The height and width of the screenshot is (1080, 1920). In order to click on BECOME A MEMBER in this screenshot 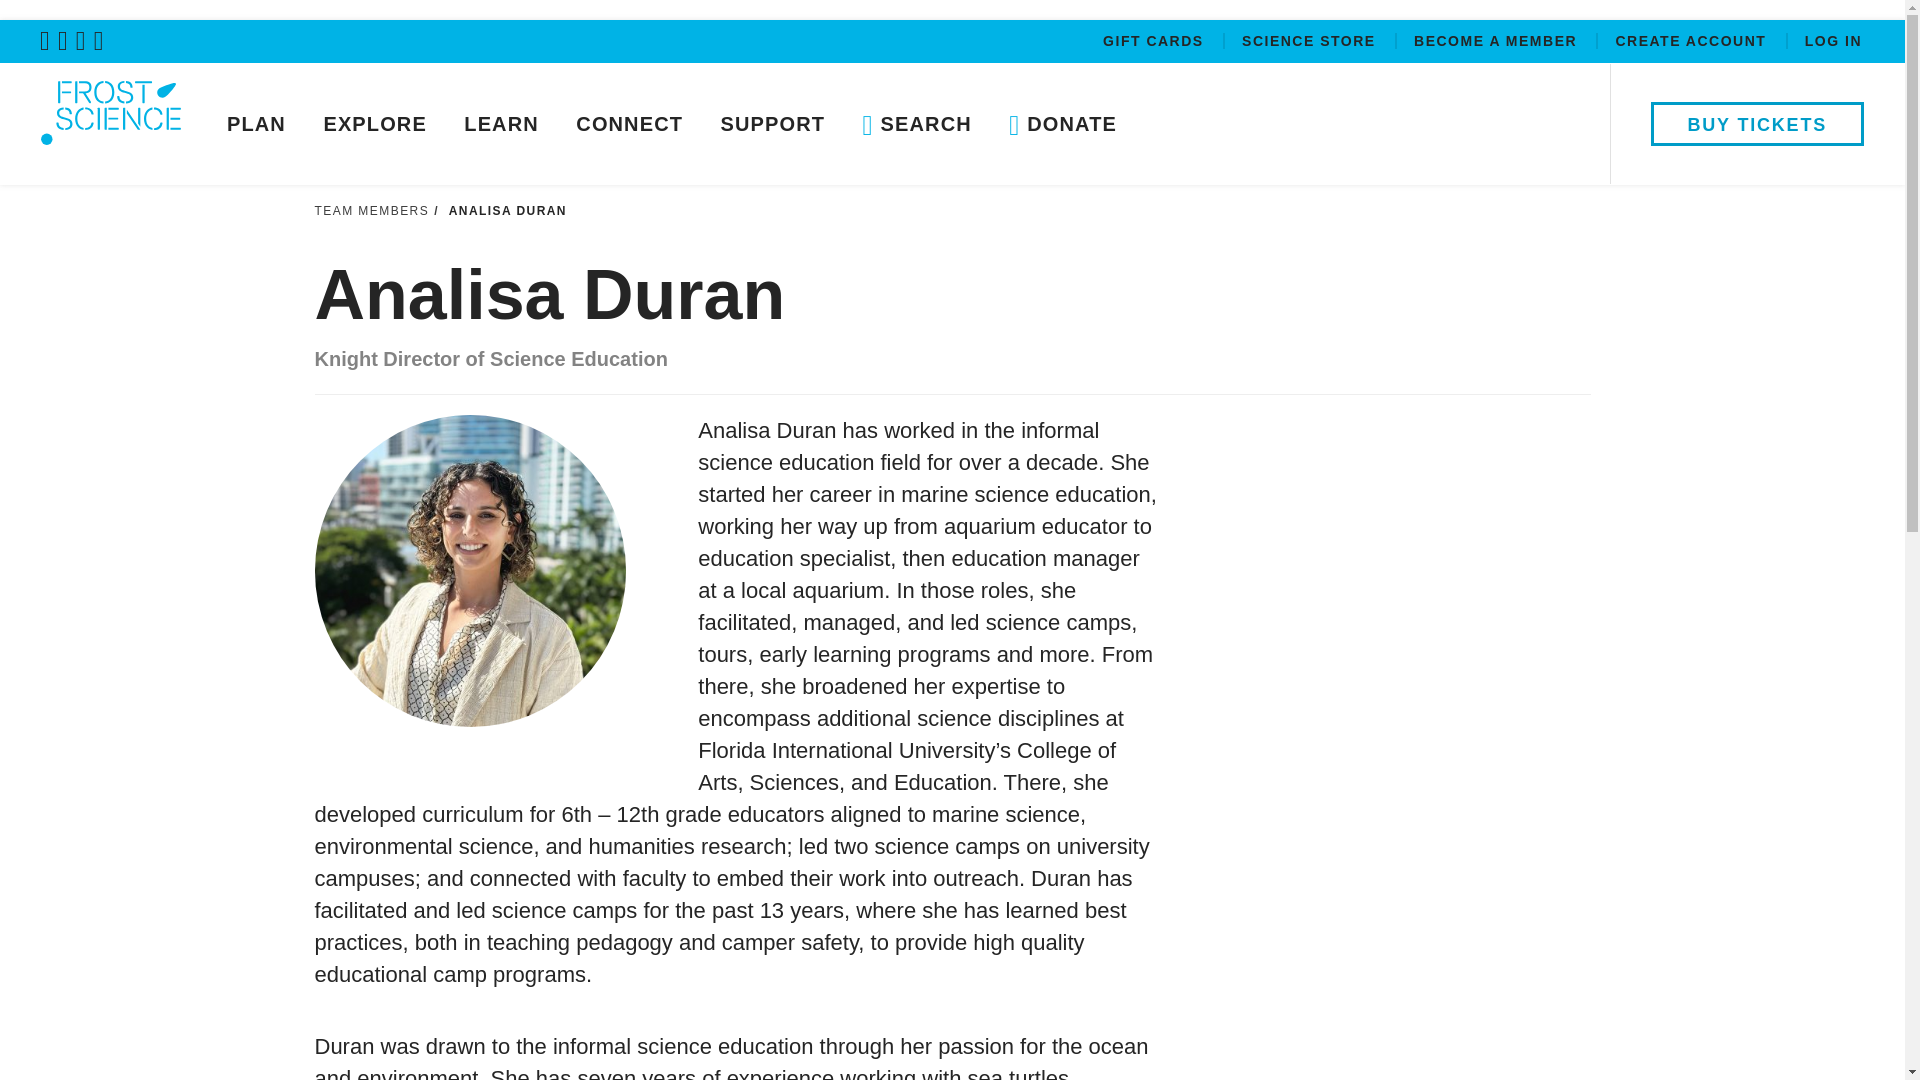, I will do `click(1498, 44)`.